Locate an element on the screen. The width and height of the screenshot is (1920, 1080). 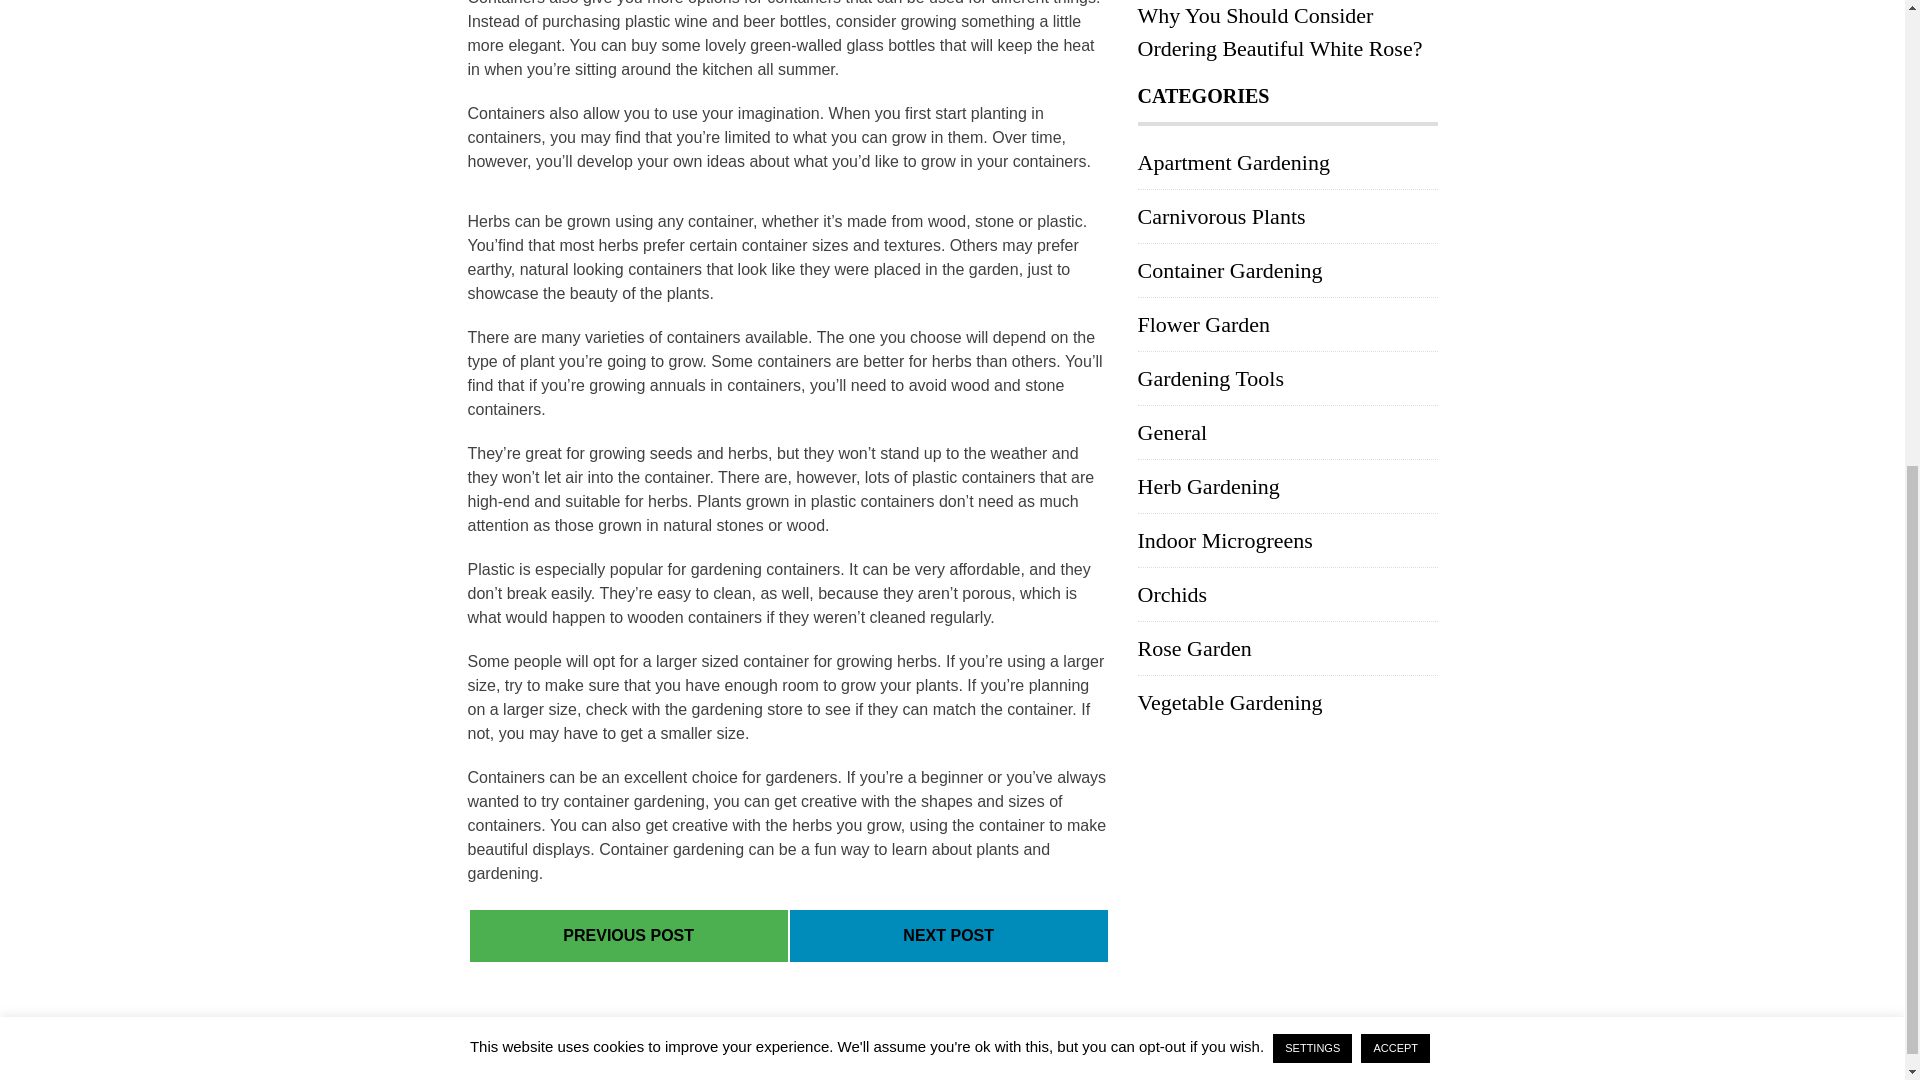
Carnivorous Plants is located at coordinates (1222, 216).